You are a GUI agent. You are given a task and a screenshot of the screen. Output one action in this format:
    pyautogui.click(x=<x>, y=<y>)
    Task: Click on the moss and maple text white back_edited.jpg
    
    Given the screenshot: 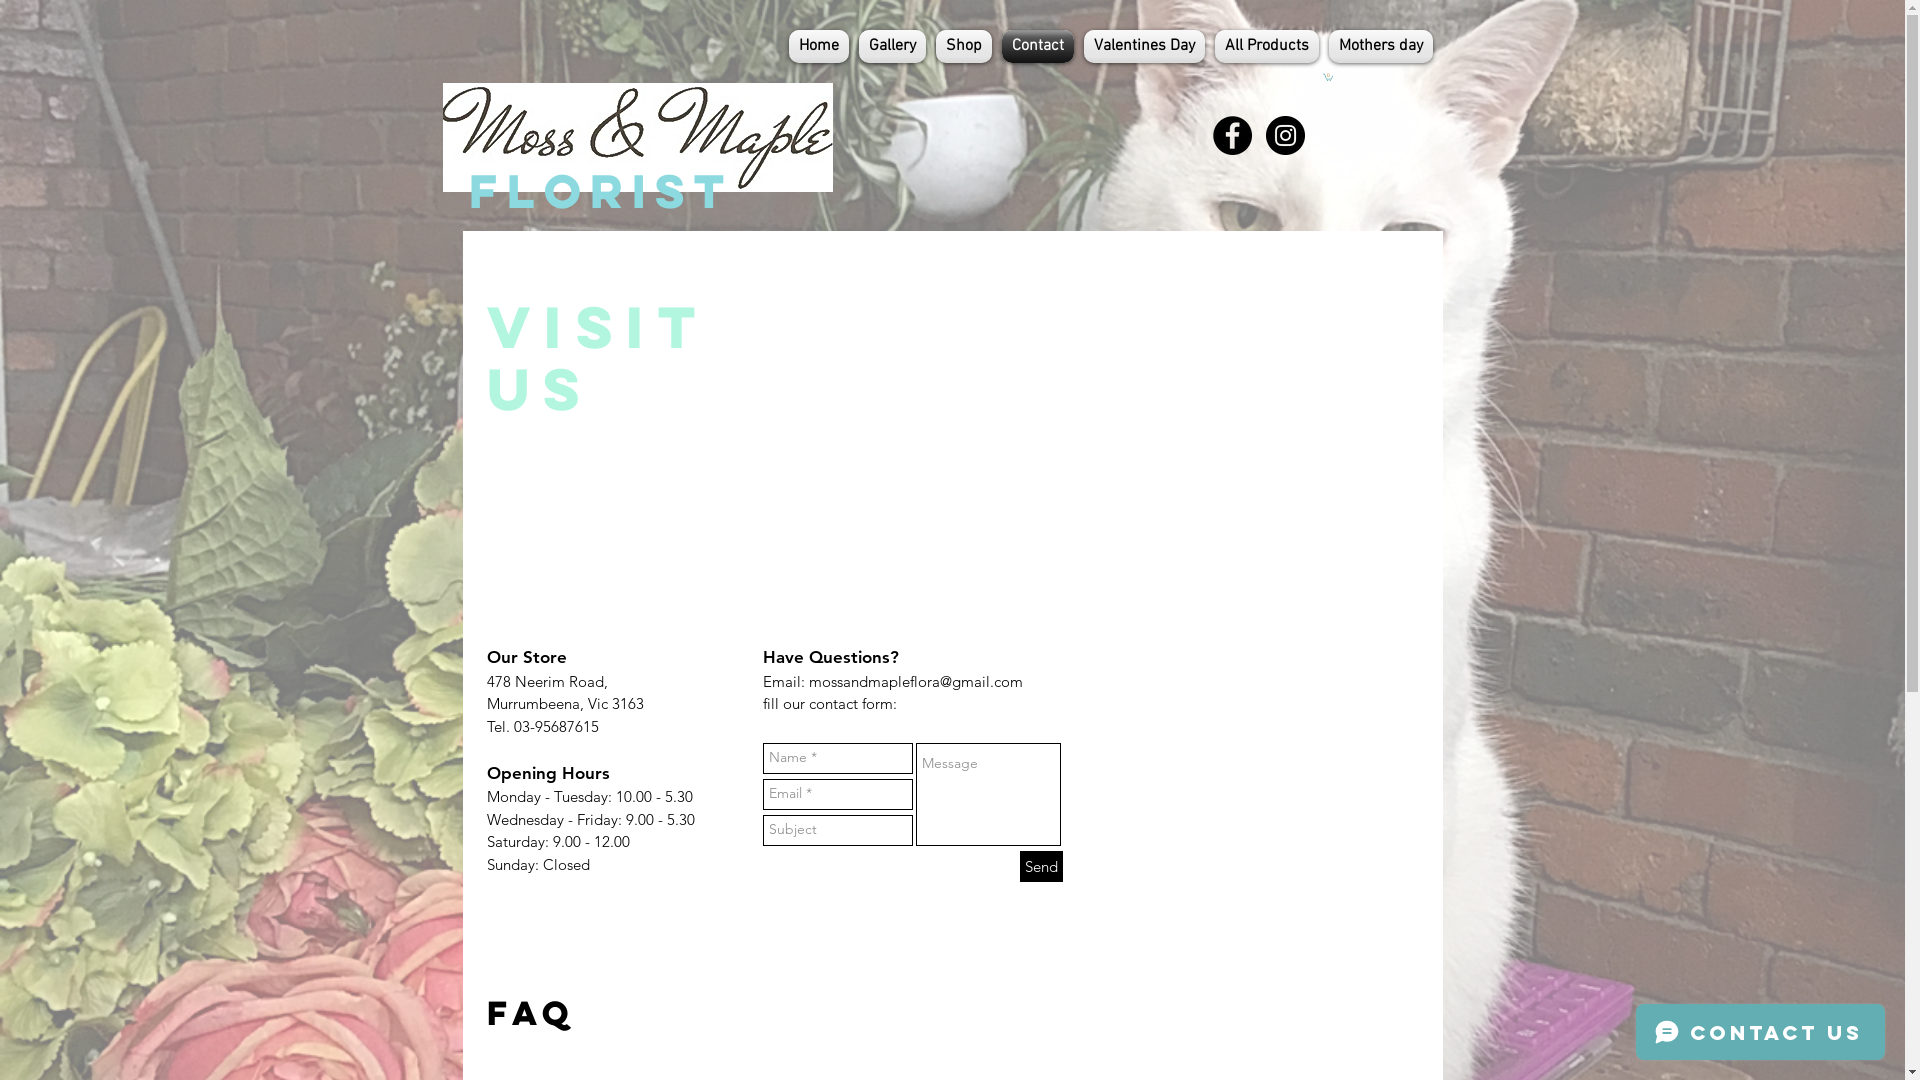 What is the action you would take?
    pyautogui.click(x=637, y=138)
    